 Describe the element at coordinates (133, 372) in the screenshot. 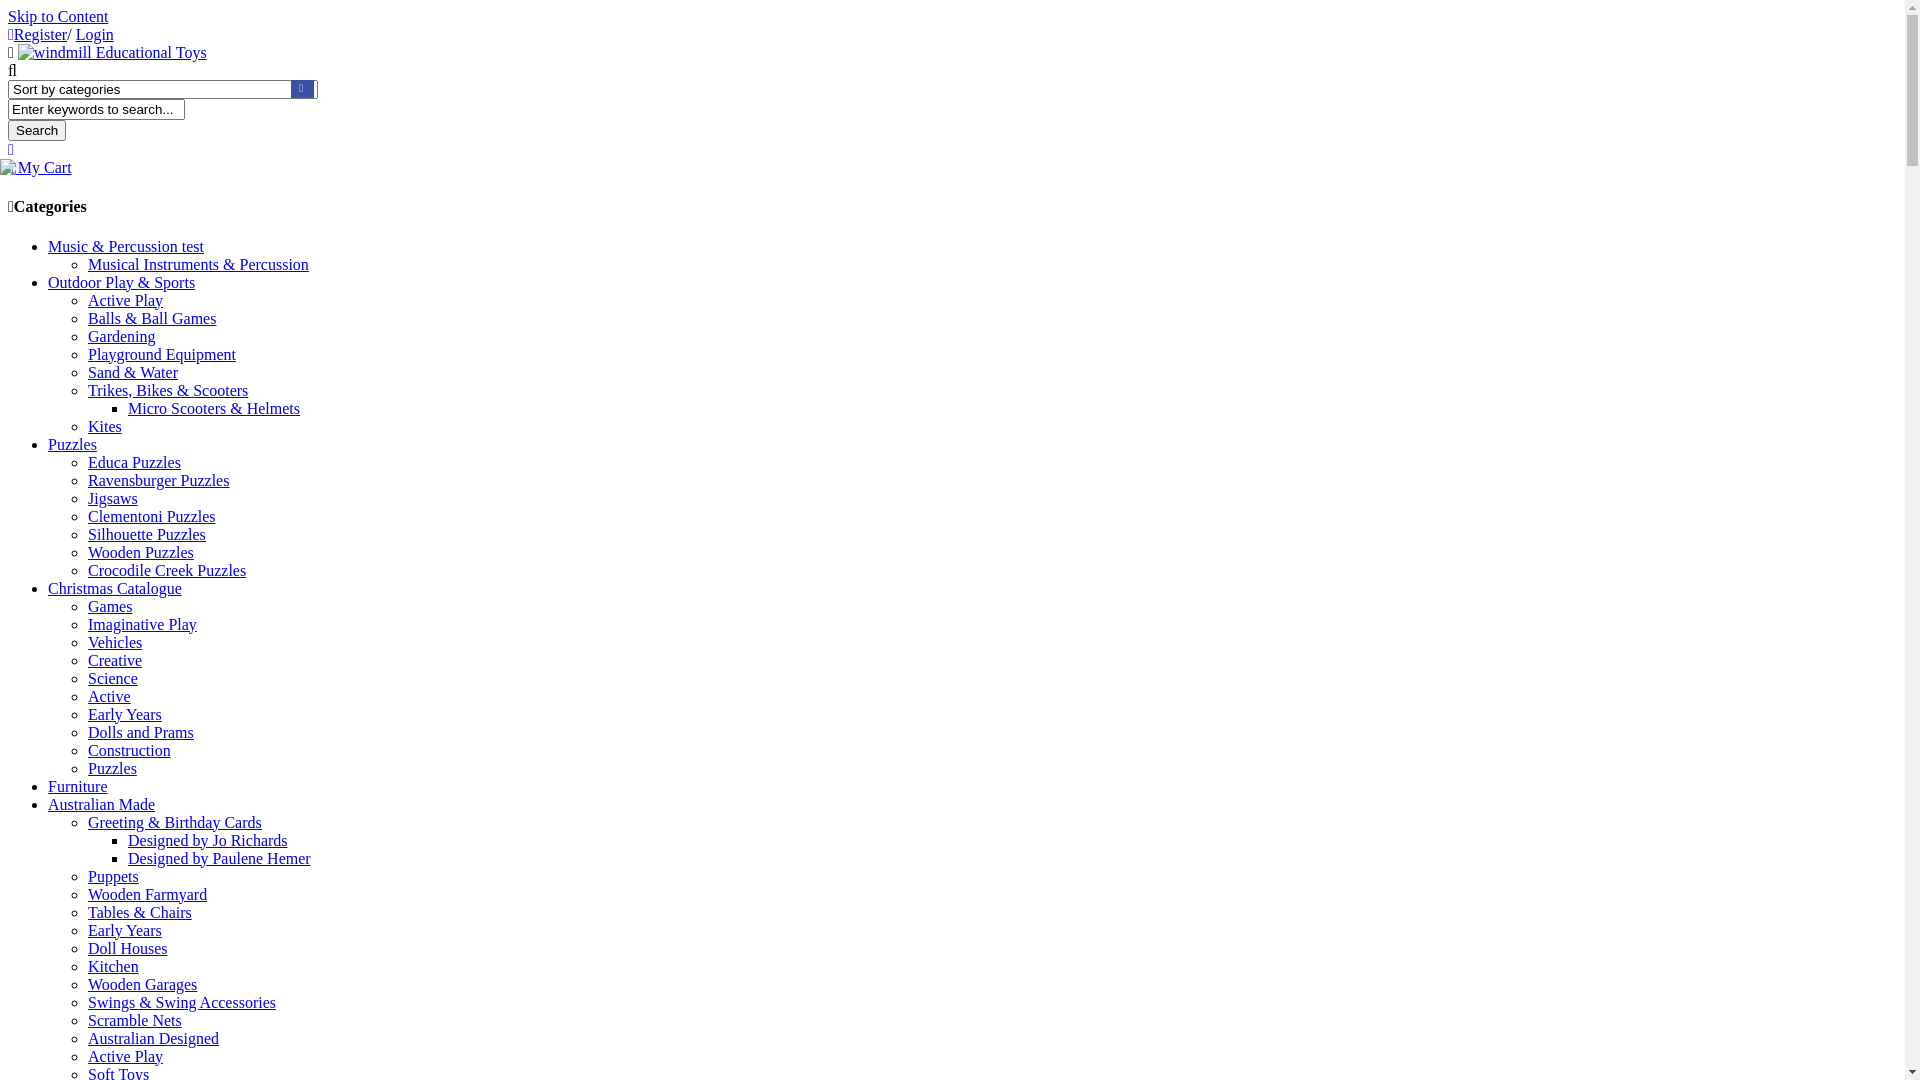

I see `Sand & Water` at that location.